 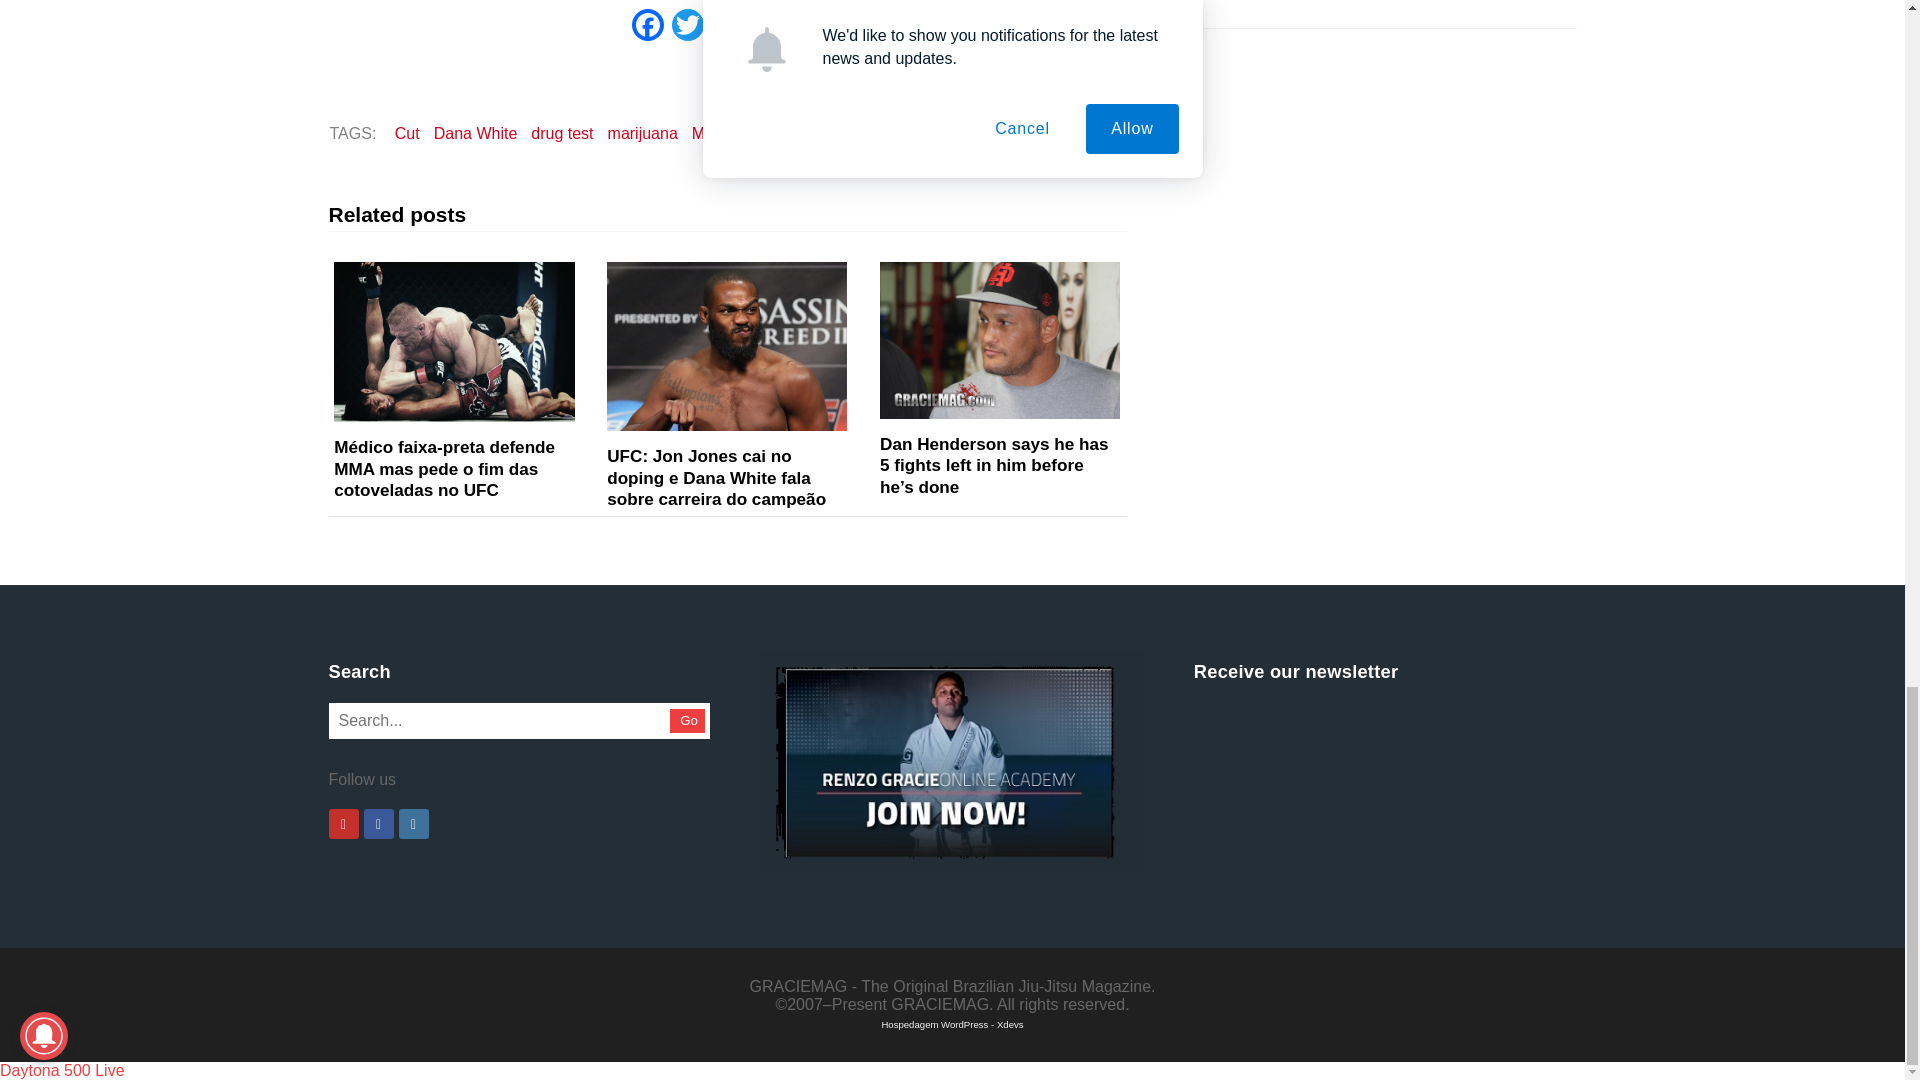 I want to click on MMA, so click(x=710, y=132).